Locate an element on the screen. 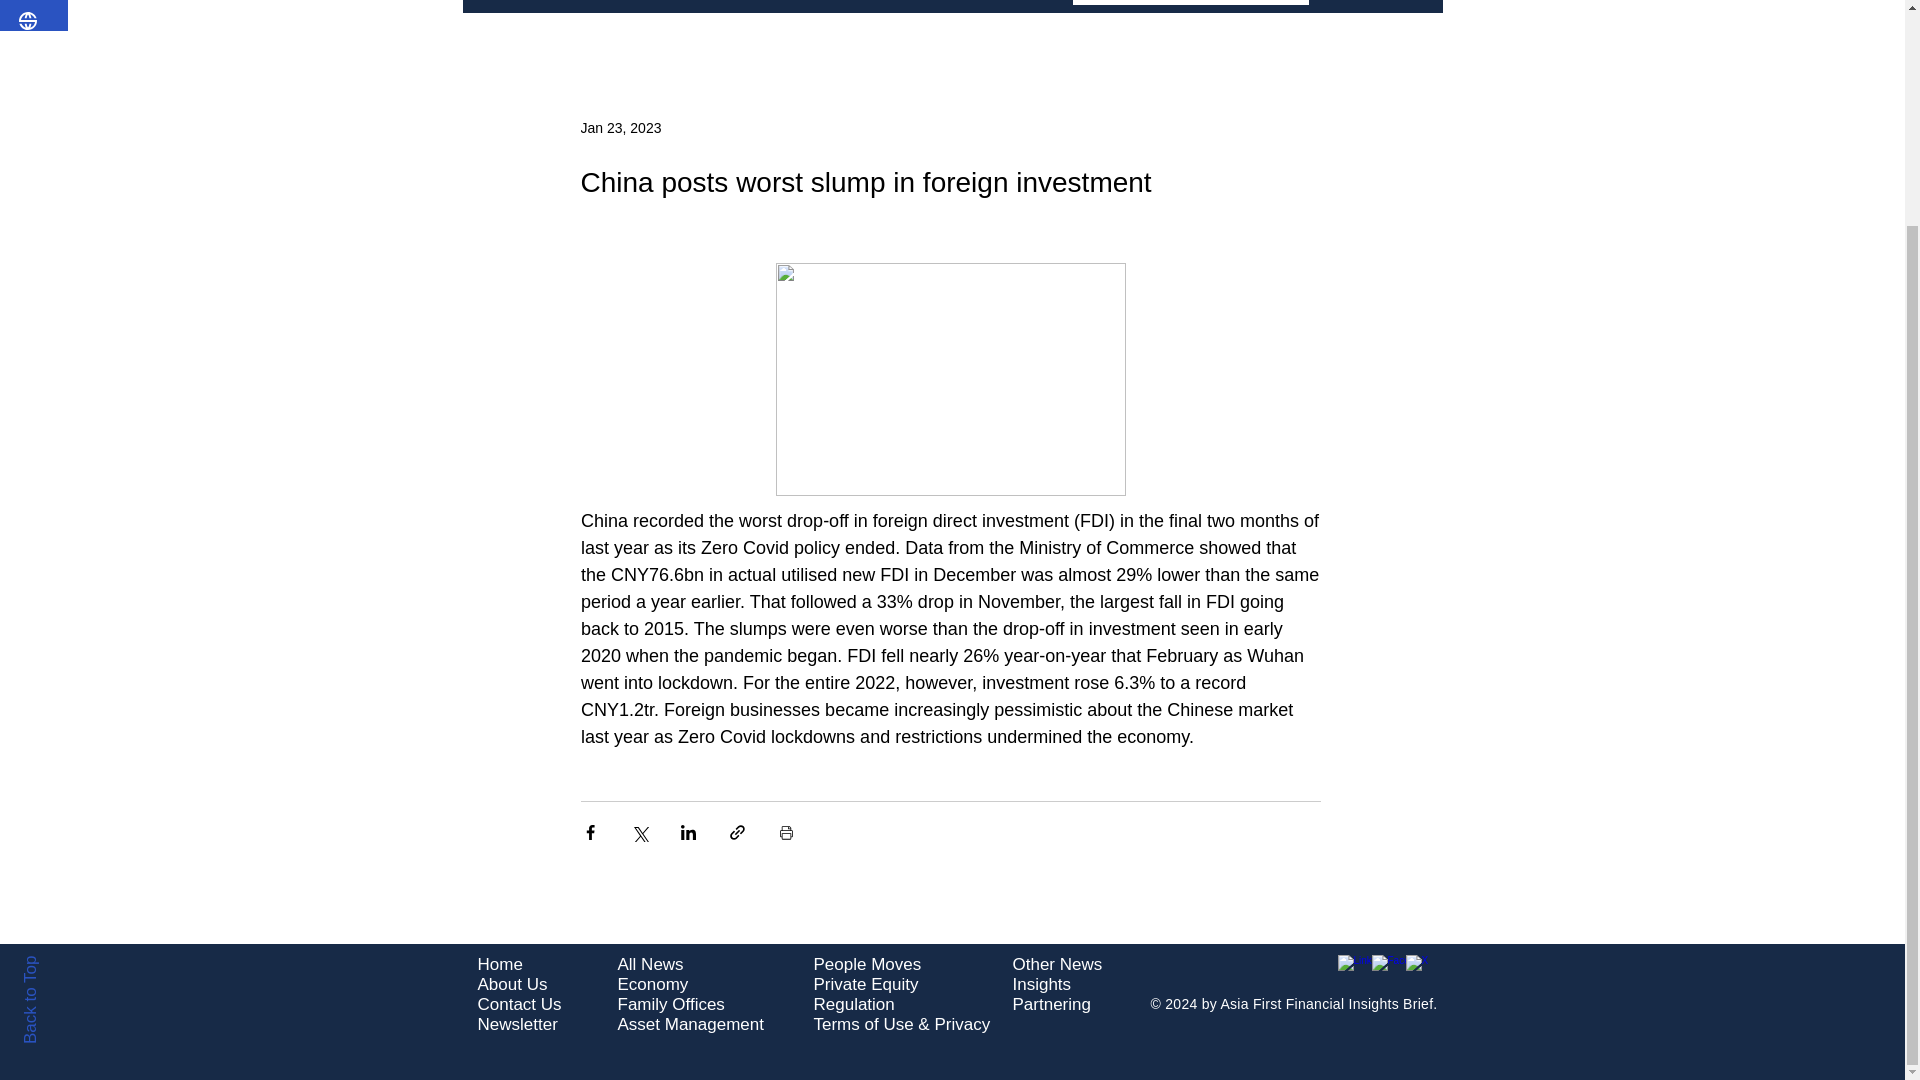 This screenshot has height=1080, width=1920. All News is located at coordinates (650, 964).